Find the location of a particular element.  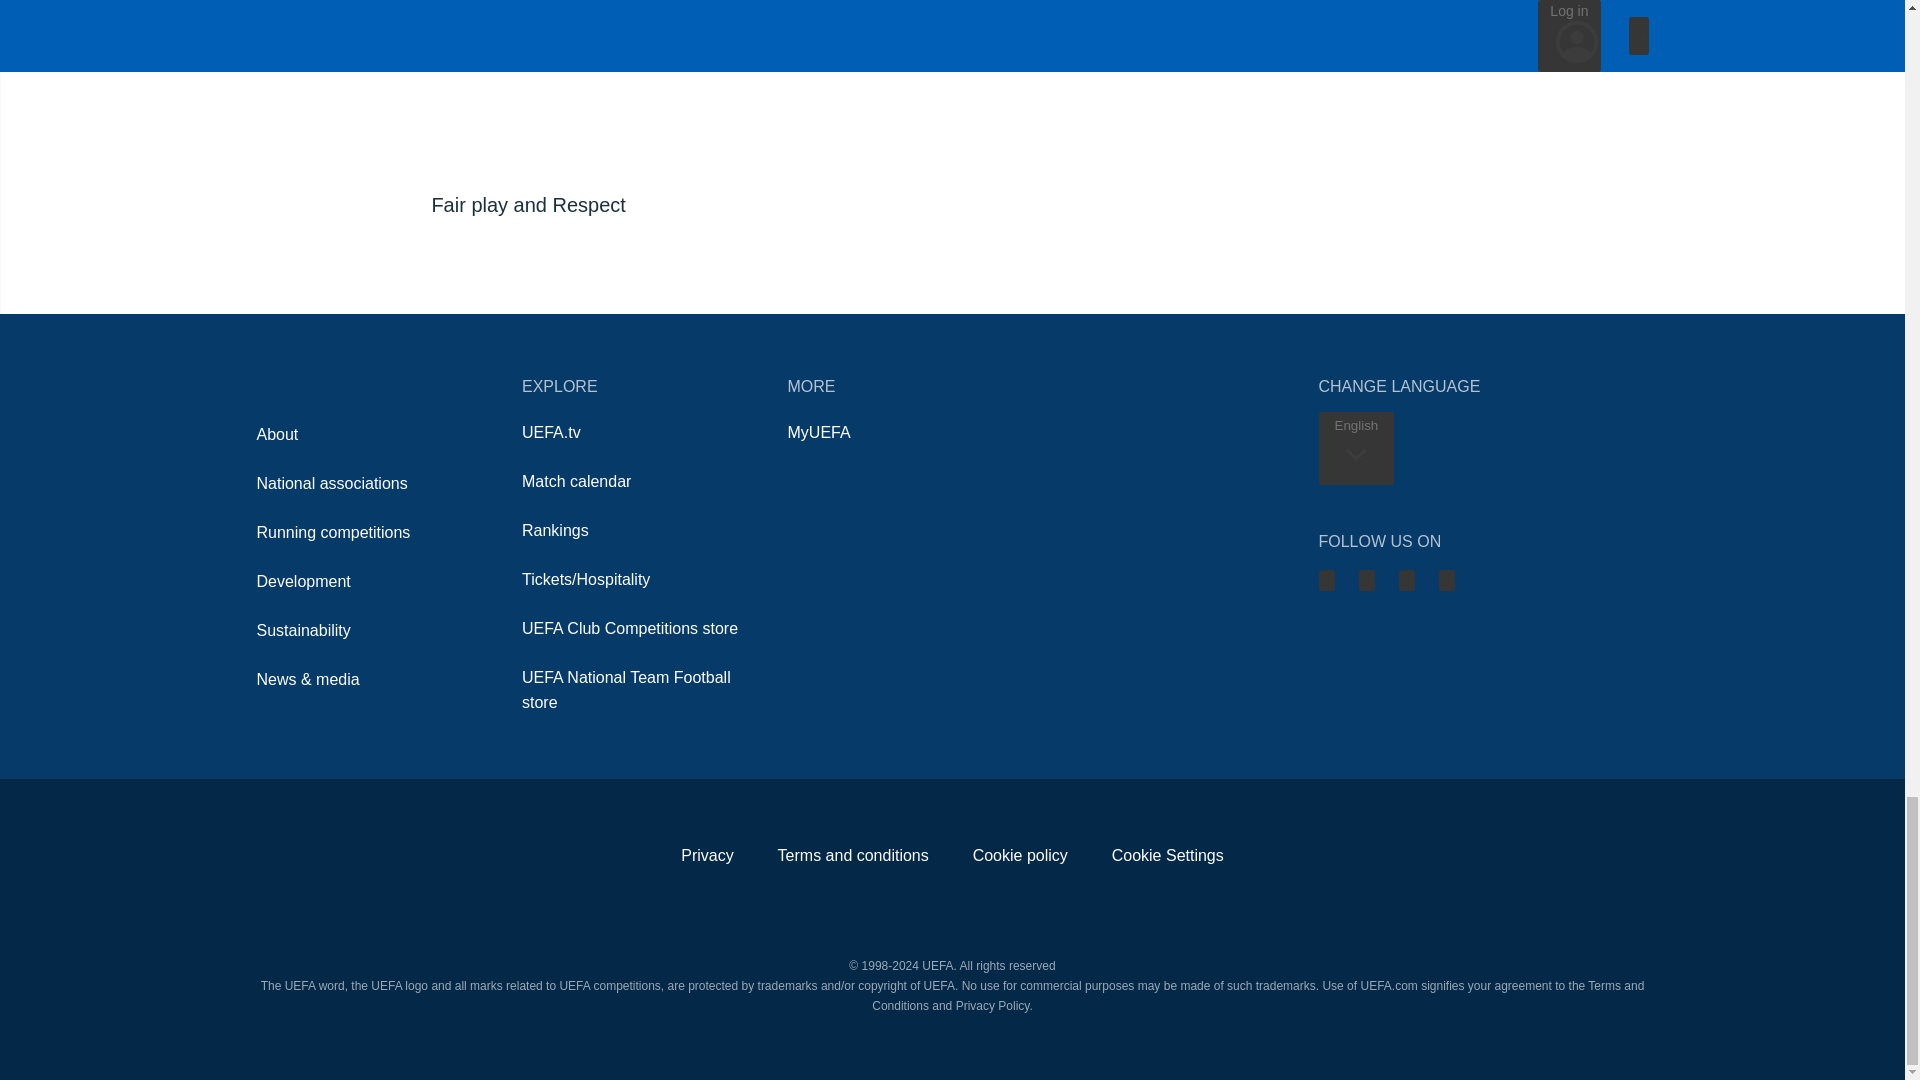

UEFA National Team Football store is located at coordinates (626, 689).